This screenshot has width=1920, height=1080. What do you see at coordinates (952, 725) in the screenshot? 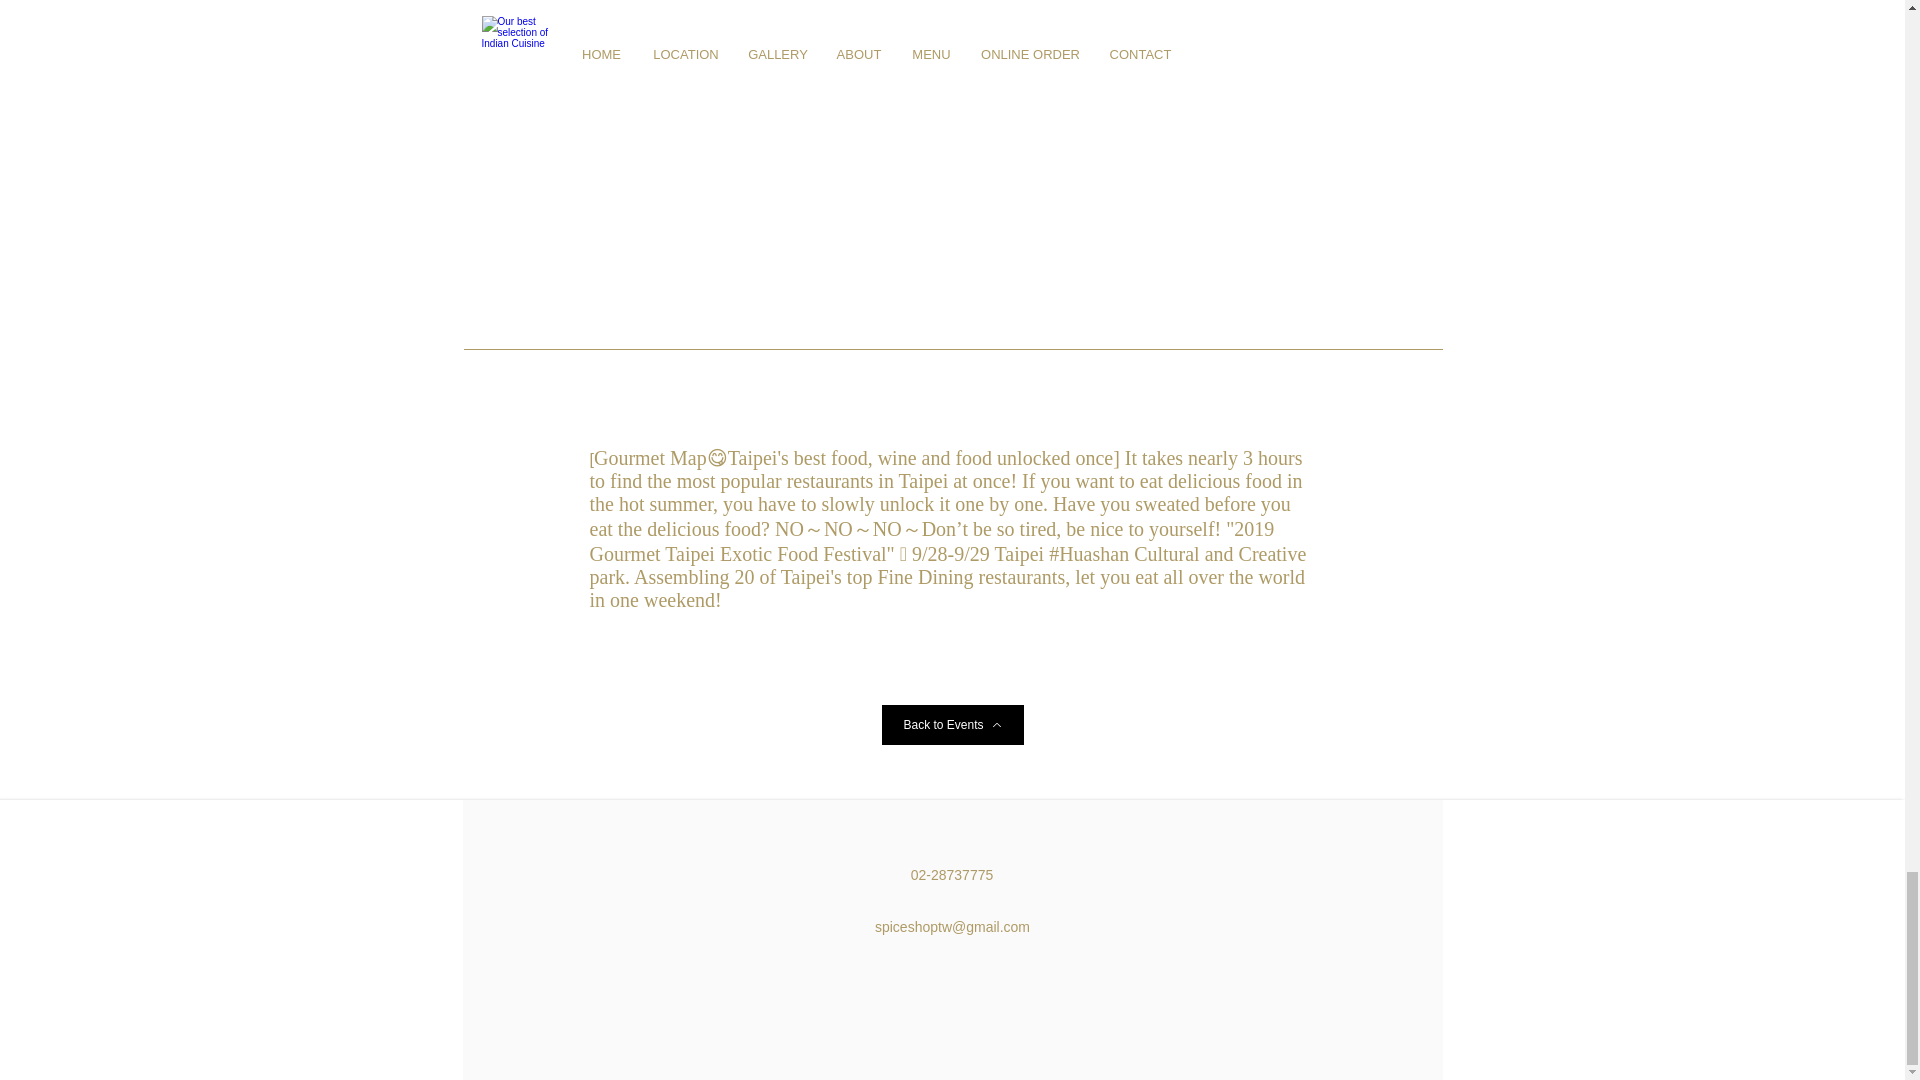
I see `Back to Events` at bounding box center [952, 725].